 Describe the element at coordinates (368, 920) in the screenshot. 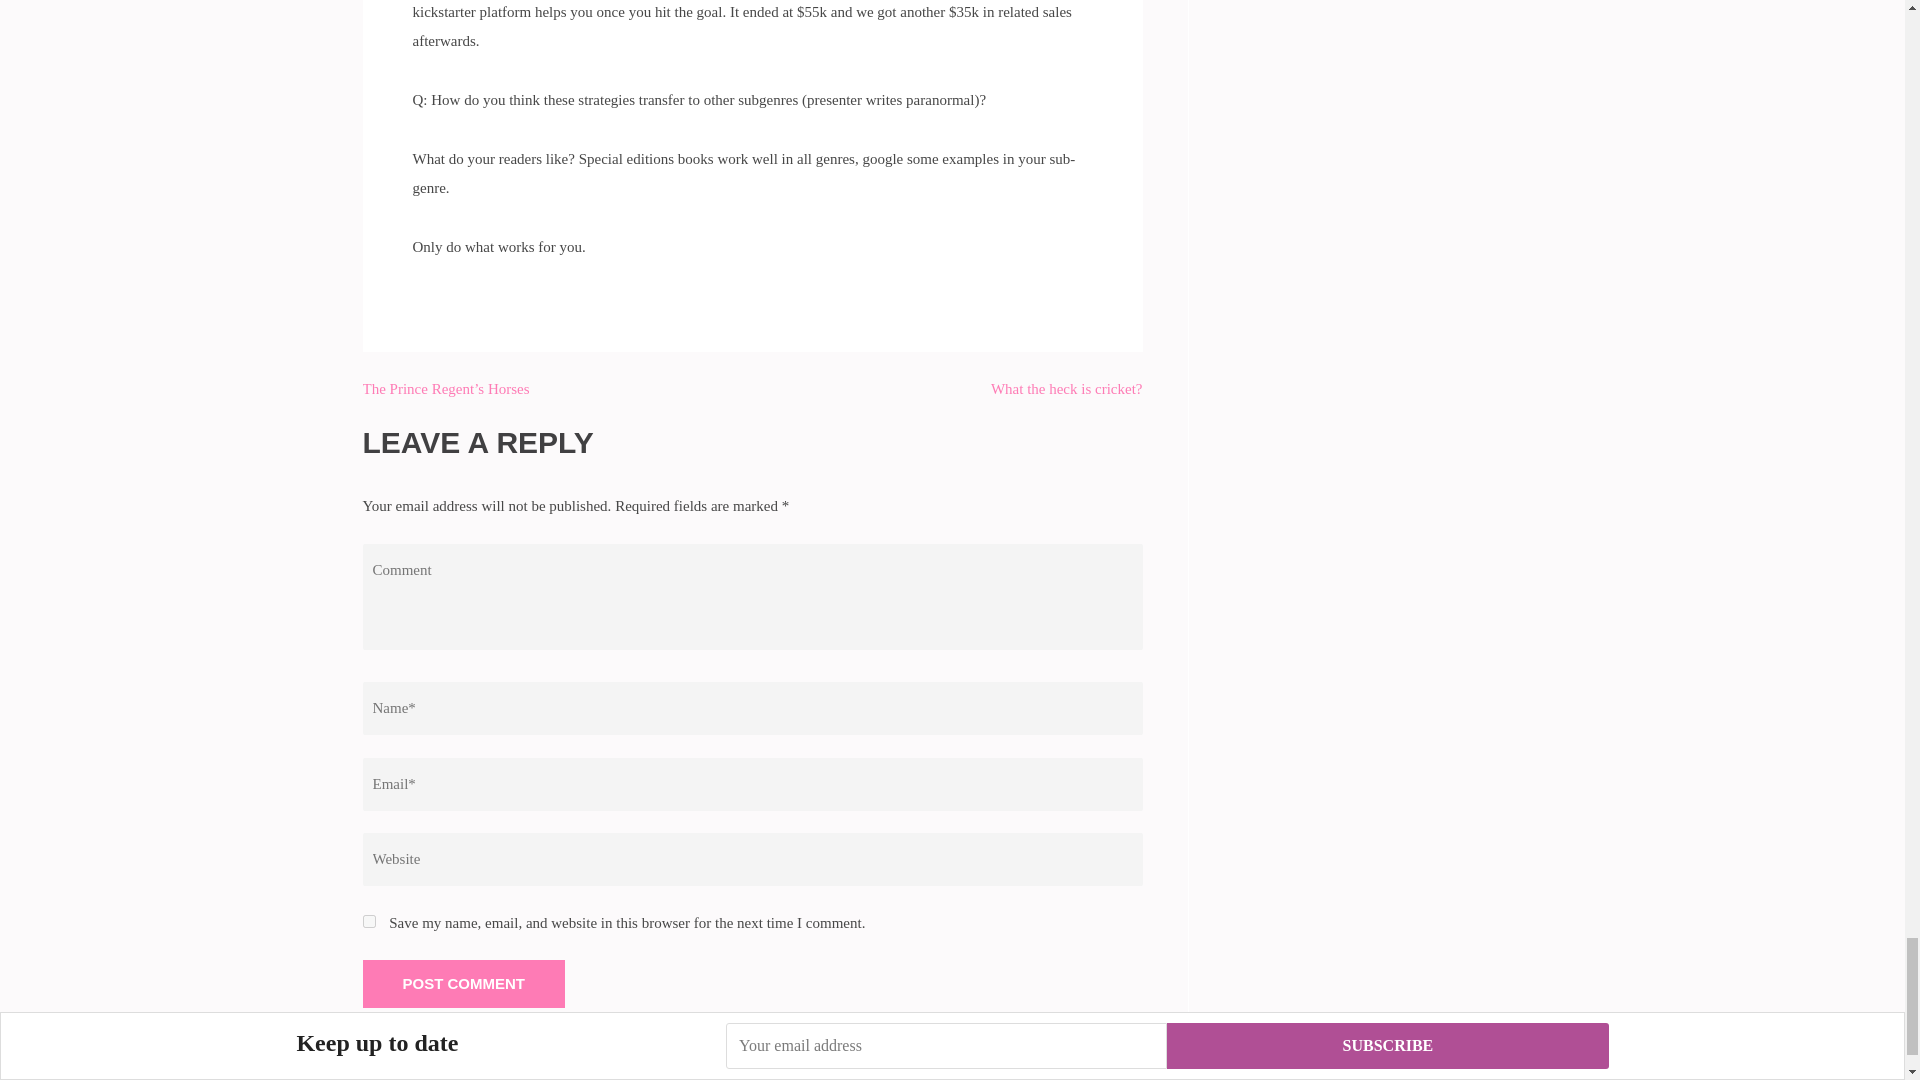

I see `yes` at that location.